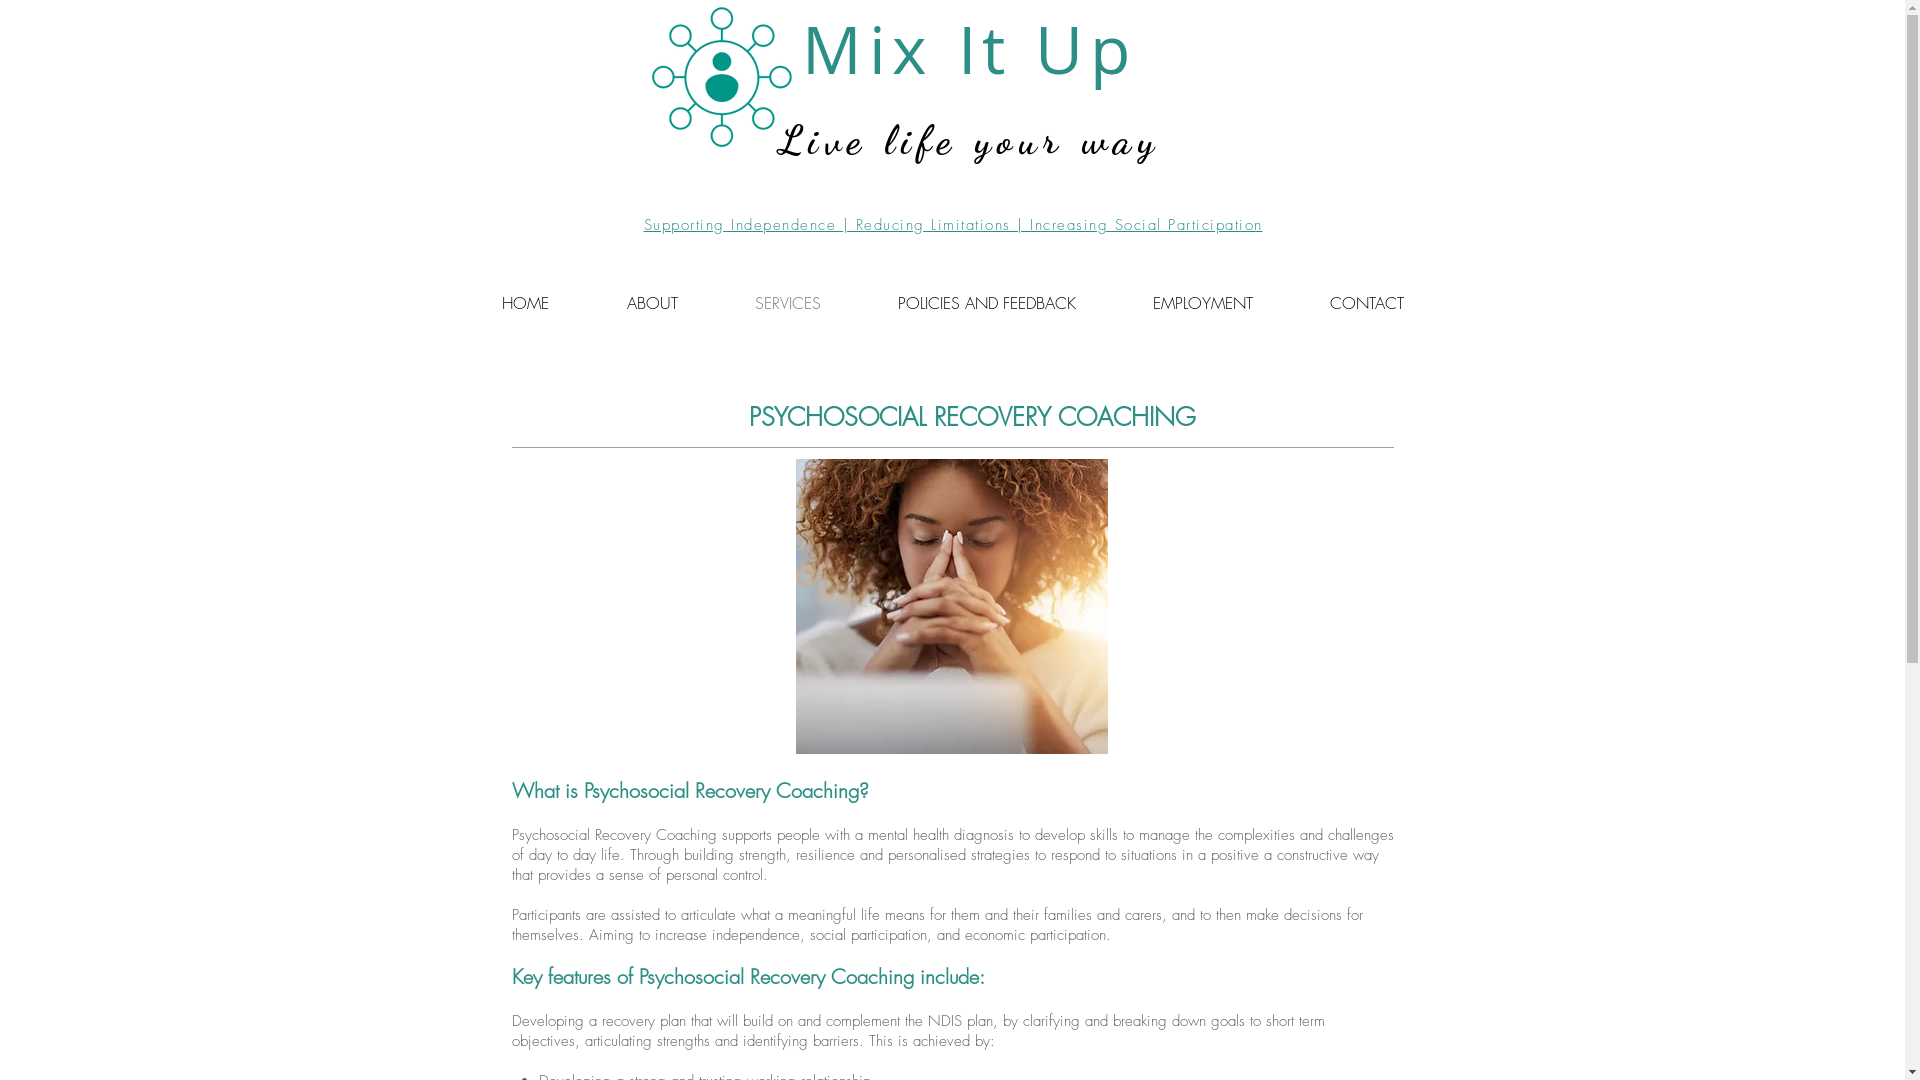 The image size is (1920, 1080). I want to click on SERVICES, so click(788, 303).